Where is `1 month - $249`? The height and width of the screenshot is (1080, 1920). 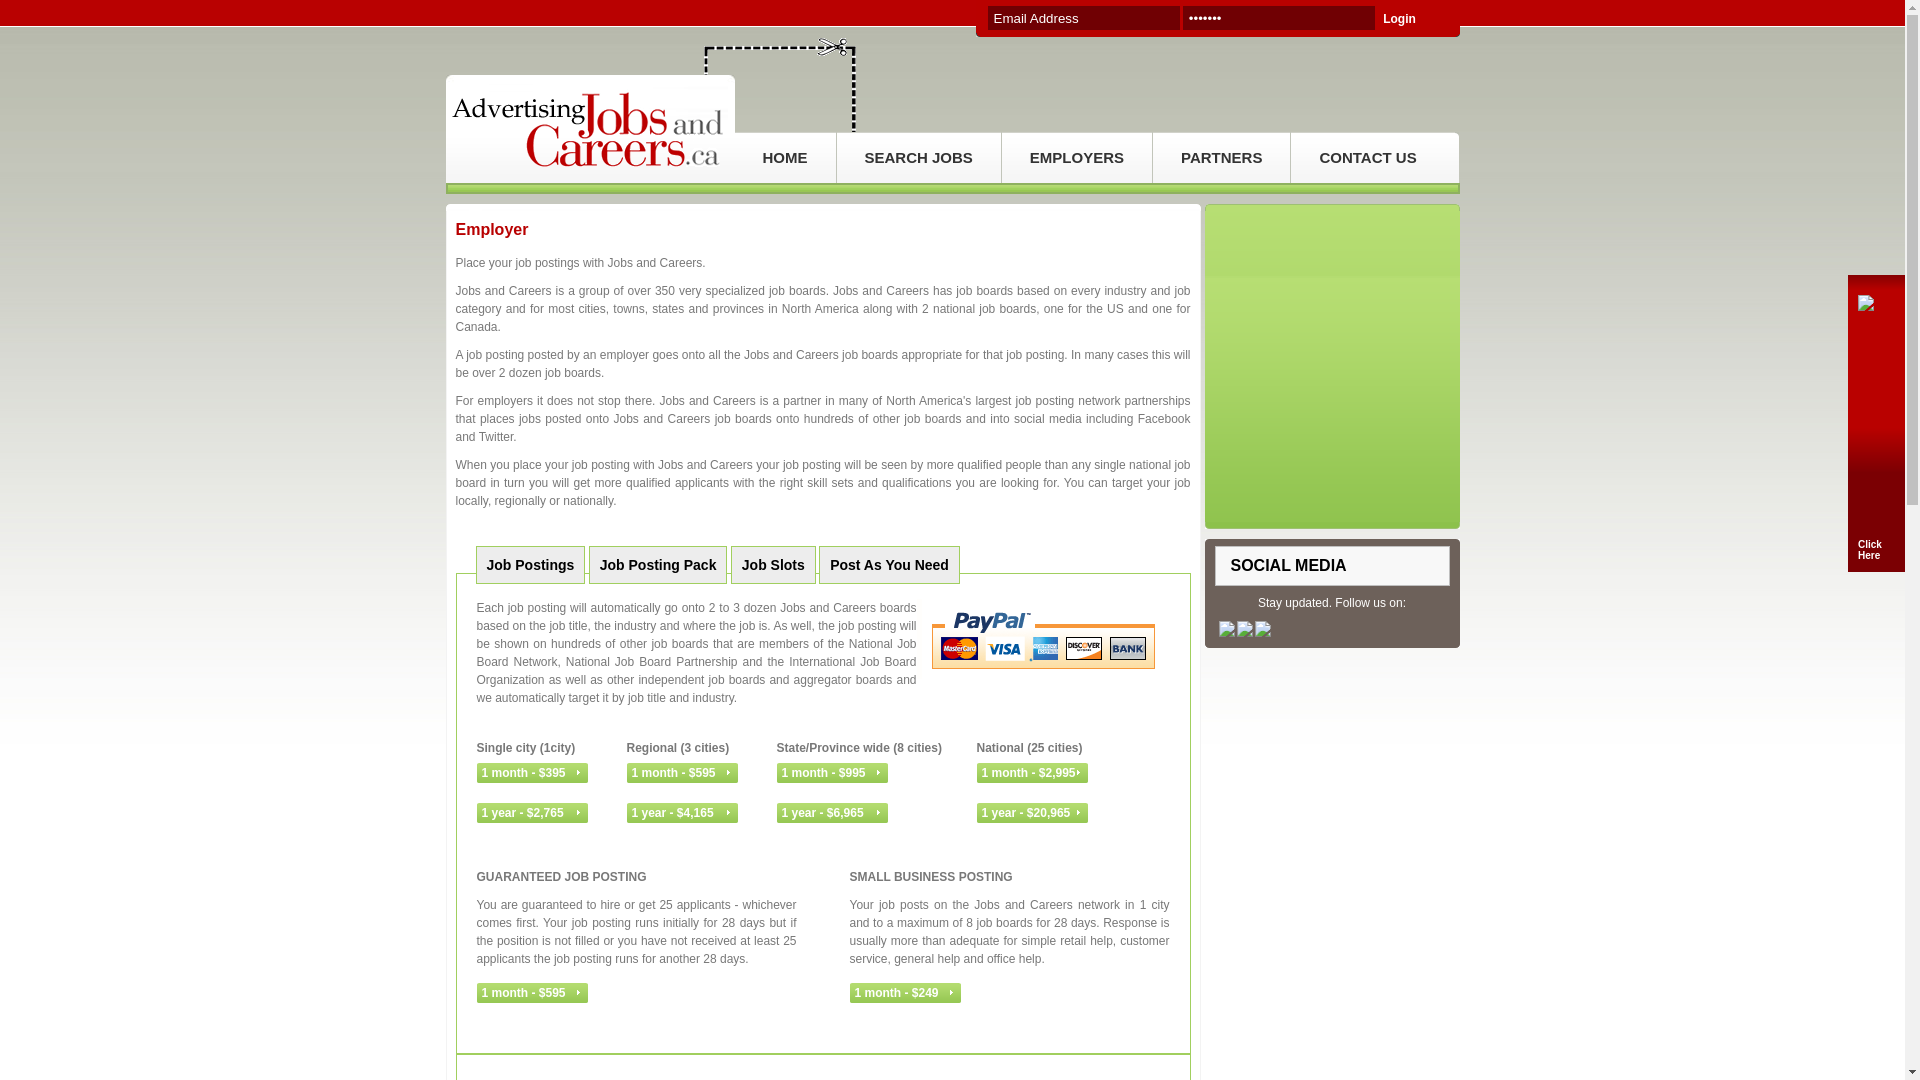
1 month - $249 is located at coordinates (906, 993).